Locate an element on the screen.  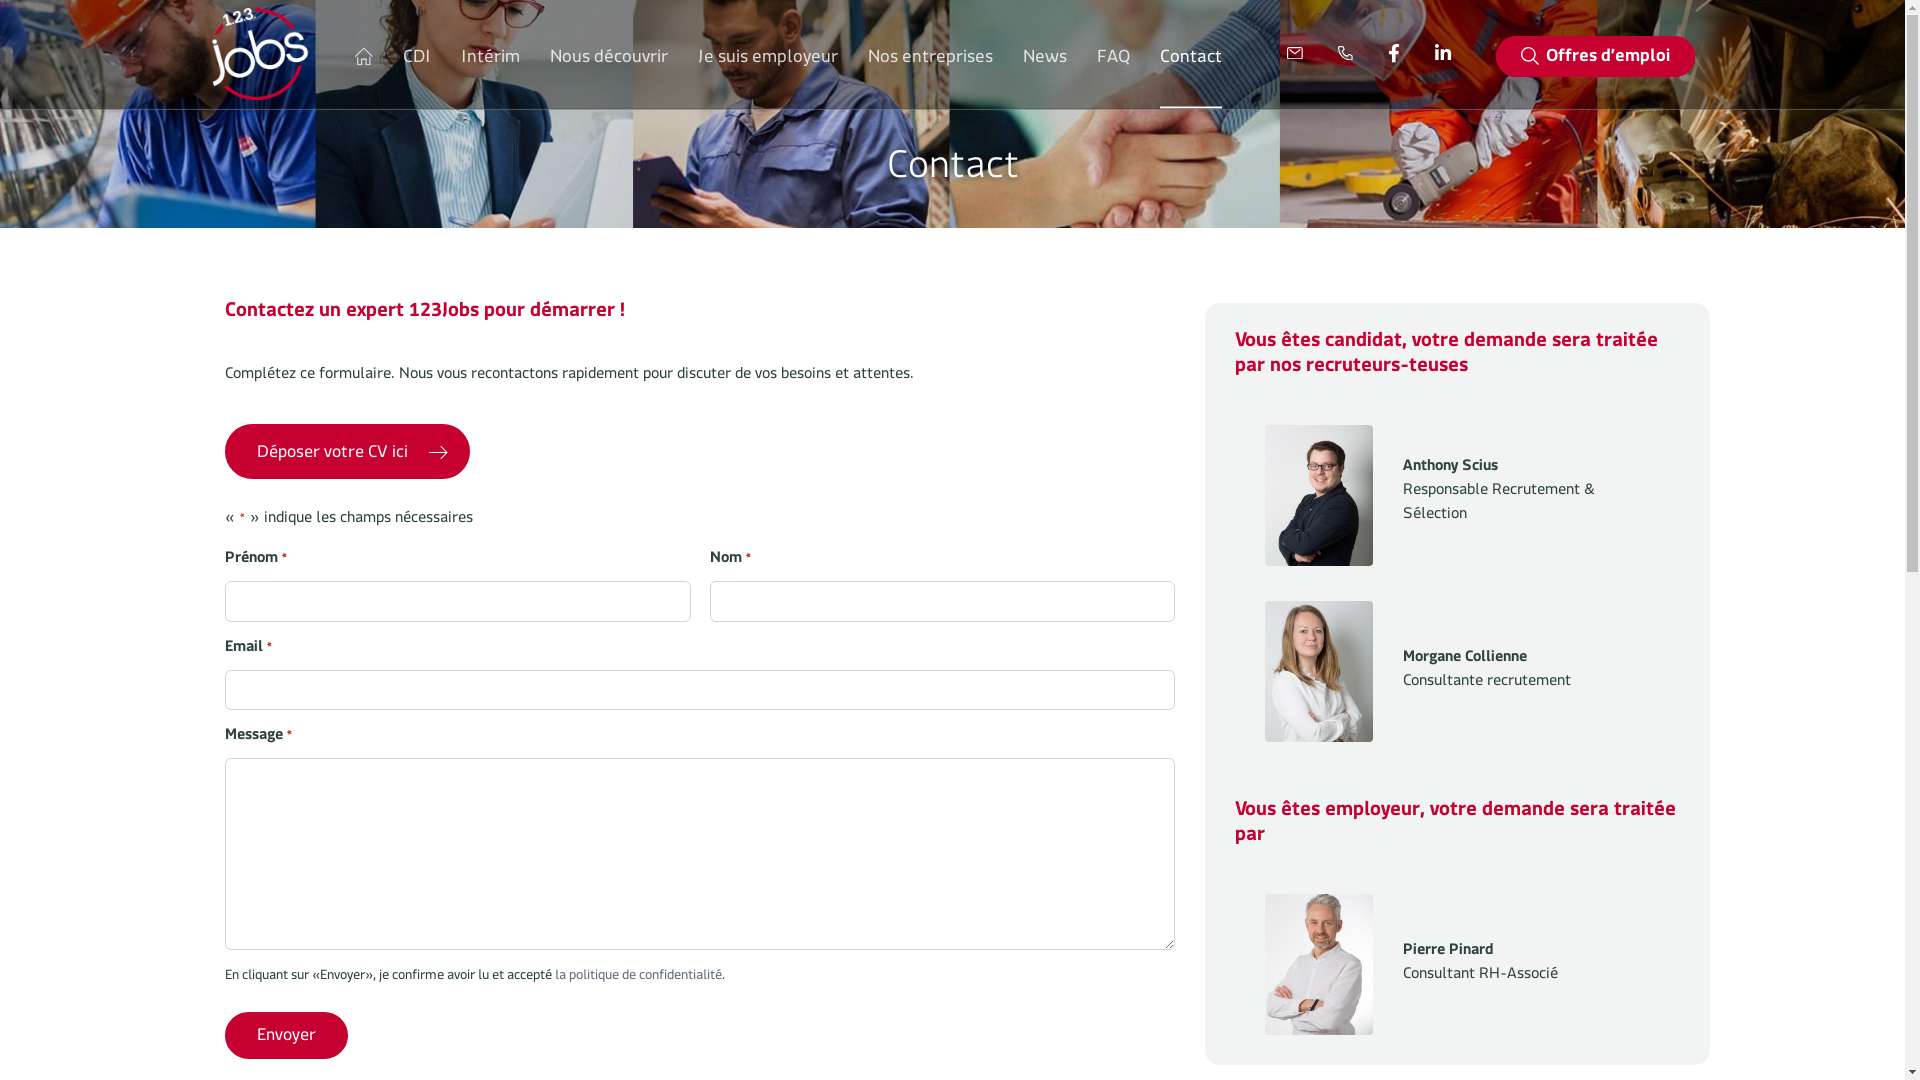
Anthony Scius is located at coordinates (1319, 496).